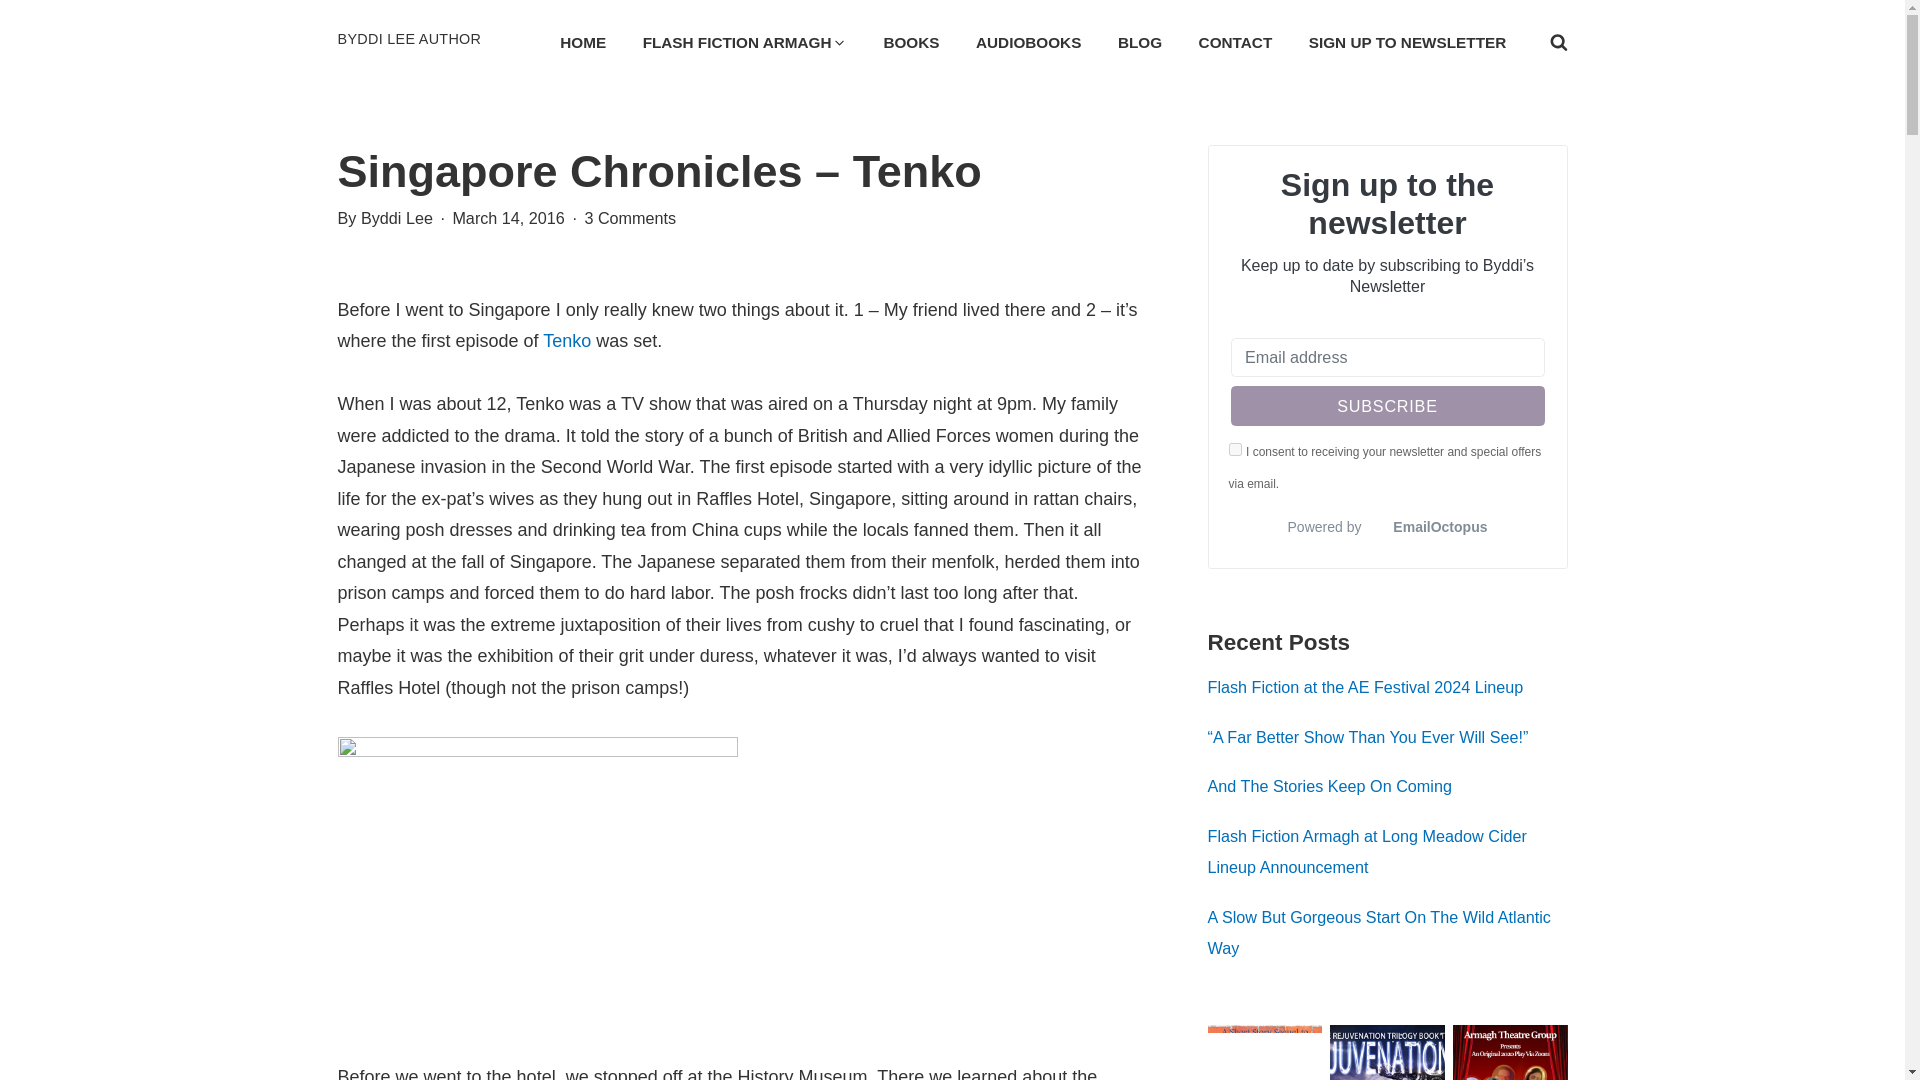 The width and height of the screenshot is (1920, 1080). What do you see at coordinates (912, 42) in the screenshot?
I see `BOOKS` at bounding box center [912, 42].